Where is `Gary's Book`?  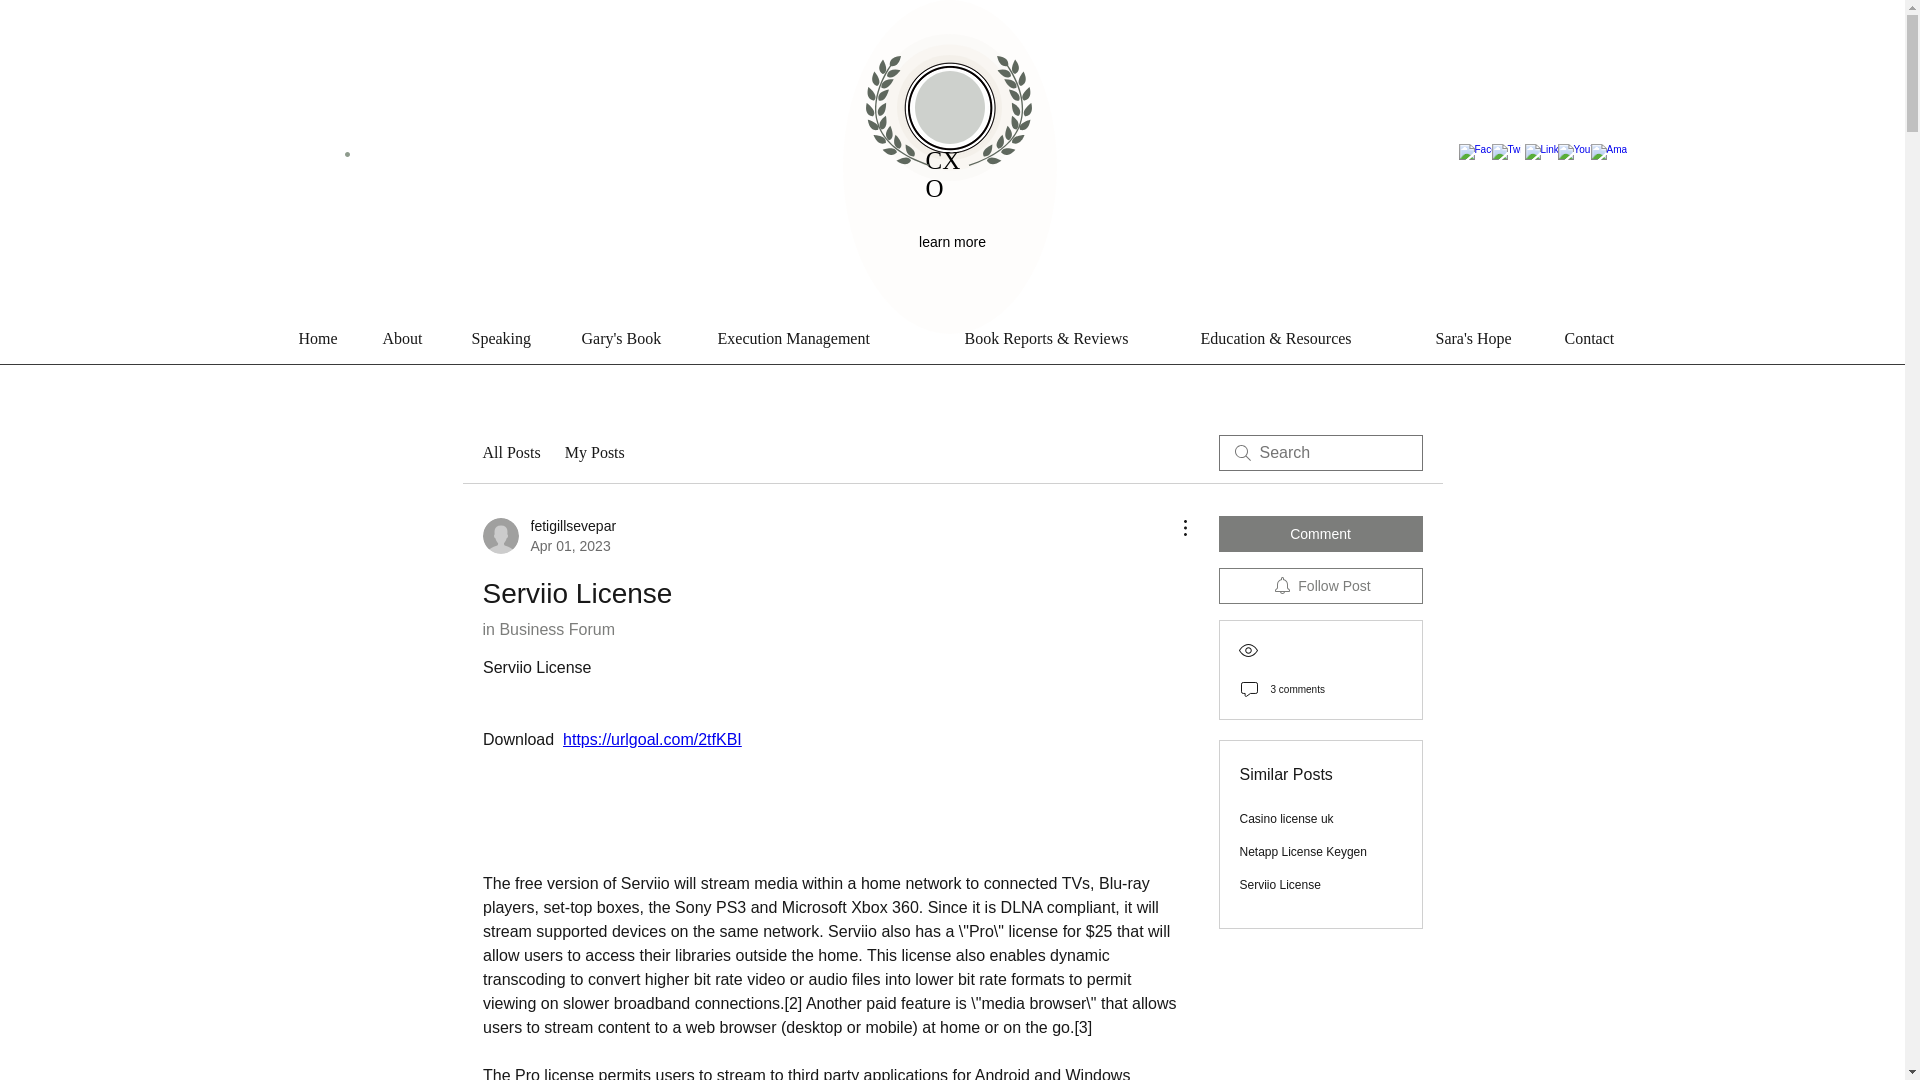 Gary's Book is located at coordinates (640, 339).